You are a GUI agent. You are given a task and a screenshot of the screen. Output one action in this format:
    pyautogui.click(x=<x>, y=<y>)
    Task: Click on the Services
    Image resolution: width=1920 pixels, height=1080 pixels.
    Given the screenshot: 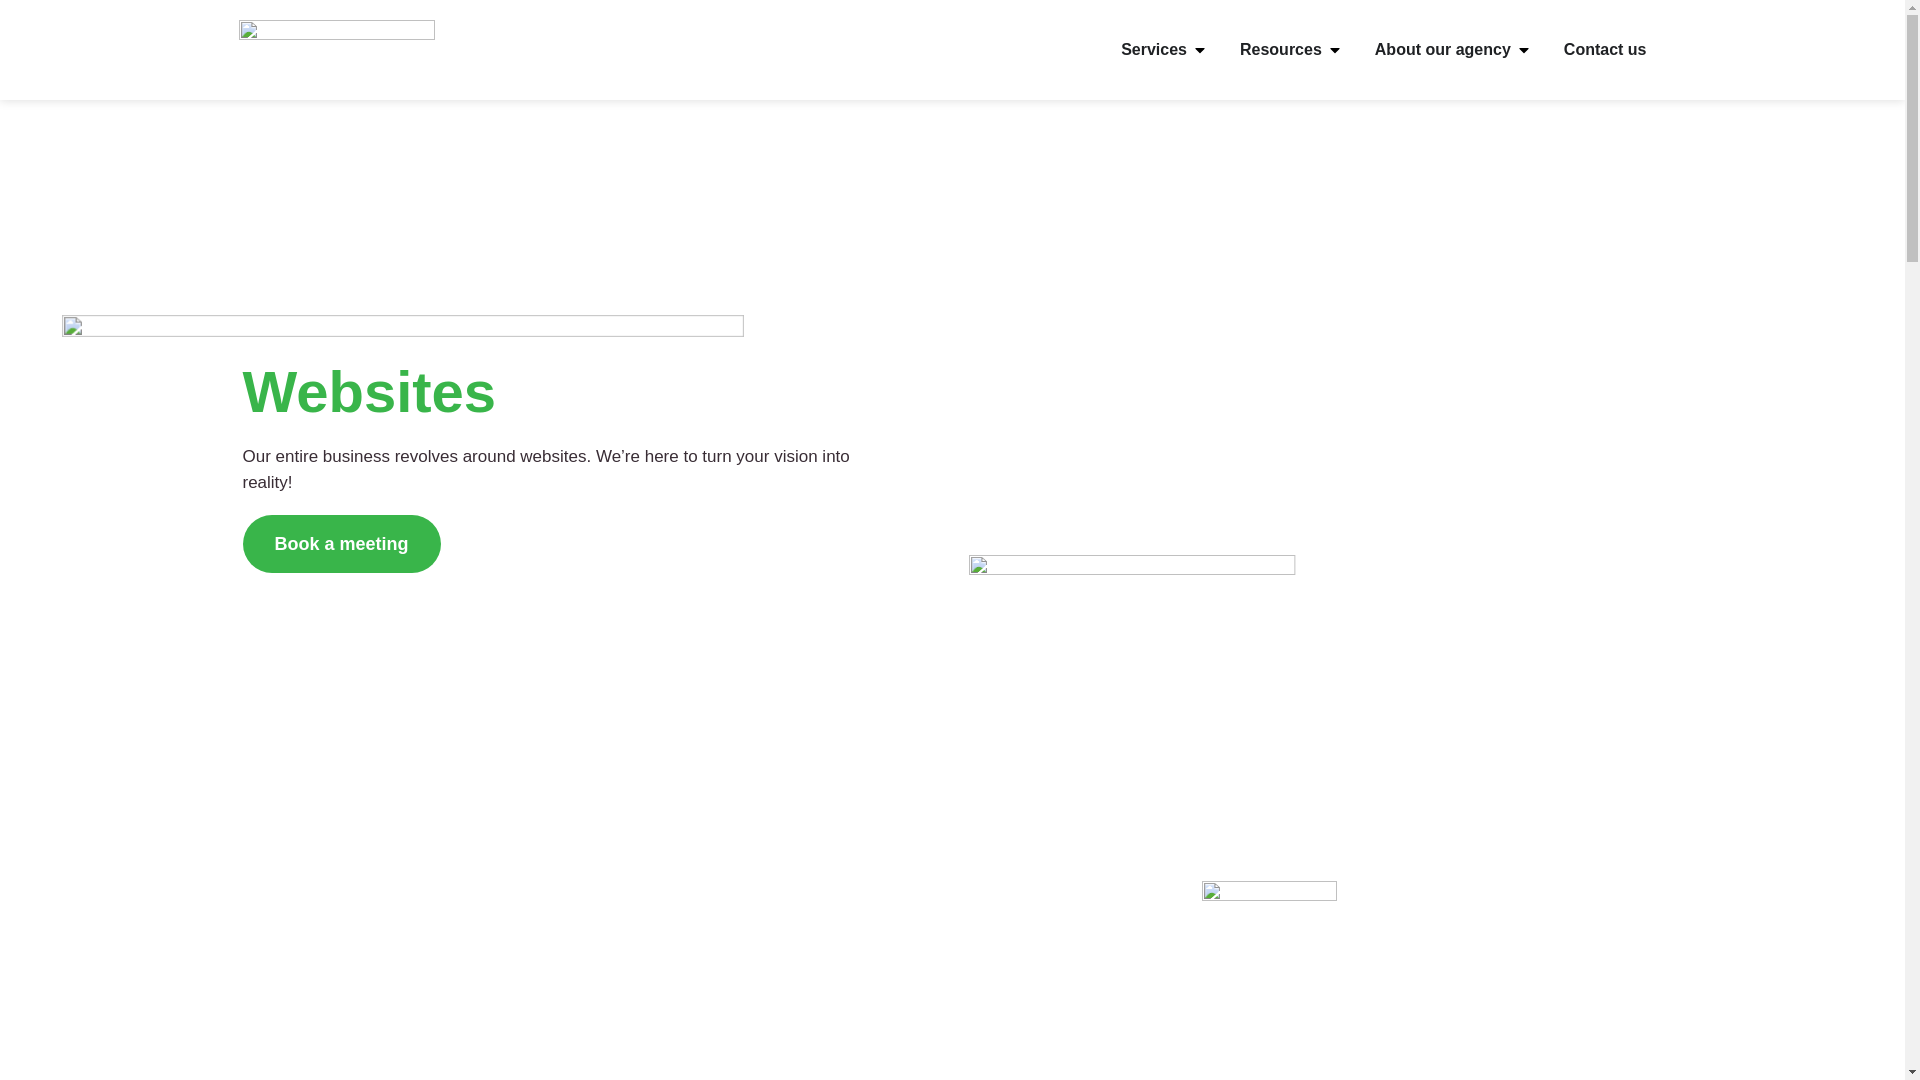 What is the action you would take?
    pyautogui.click(x=1154, y=50)
    